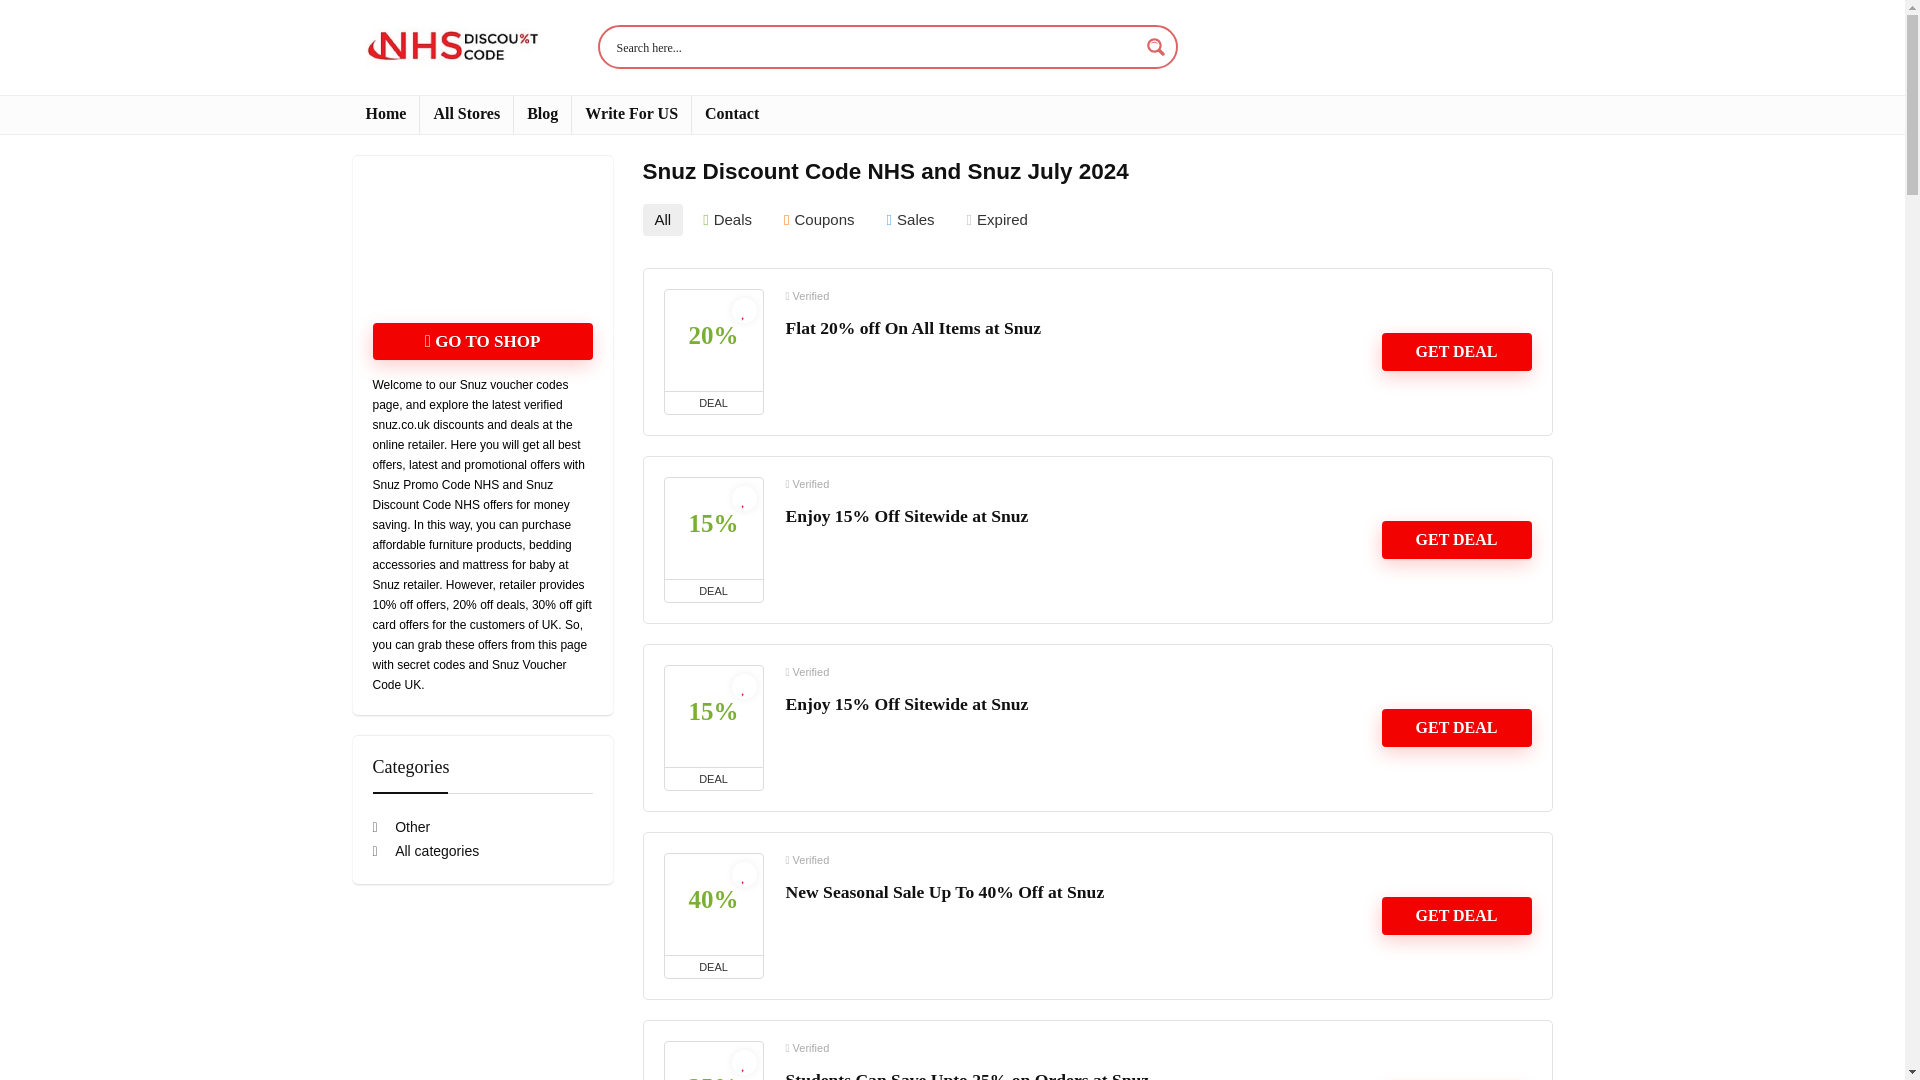  Describe the element at coordinates (1457, 728) in the screenshot. I see `GET DEAL` at that location.